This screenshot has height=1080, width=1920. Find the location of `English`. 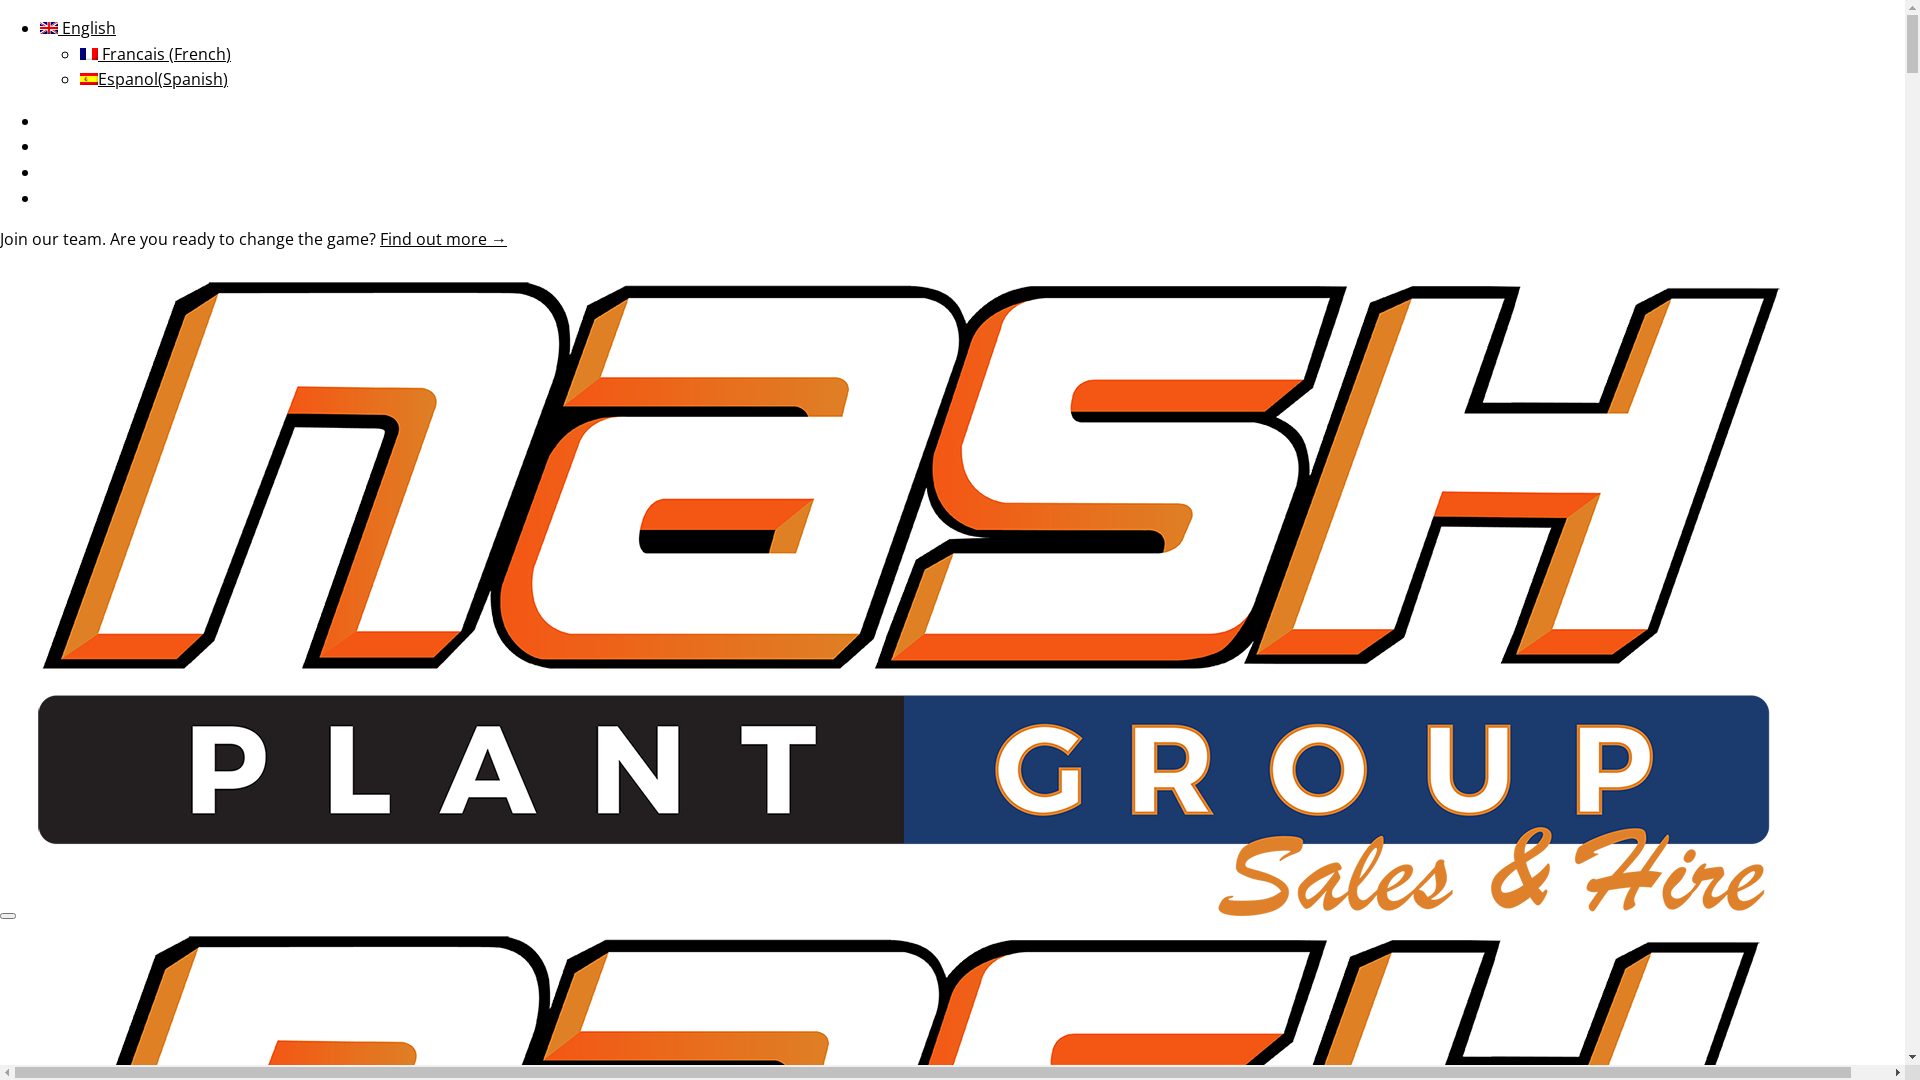

English is located at coordinates (78, 28).